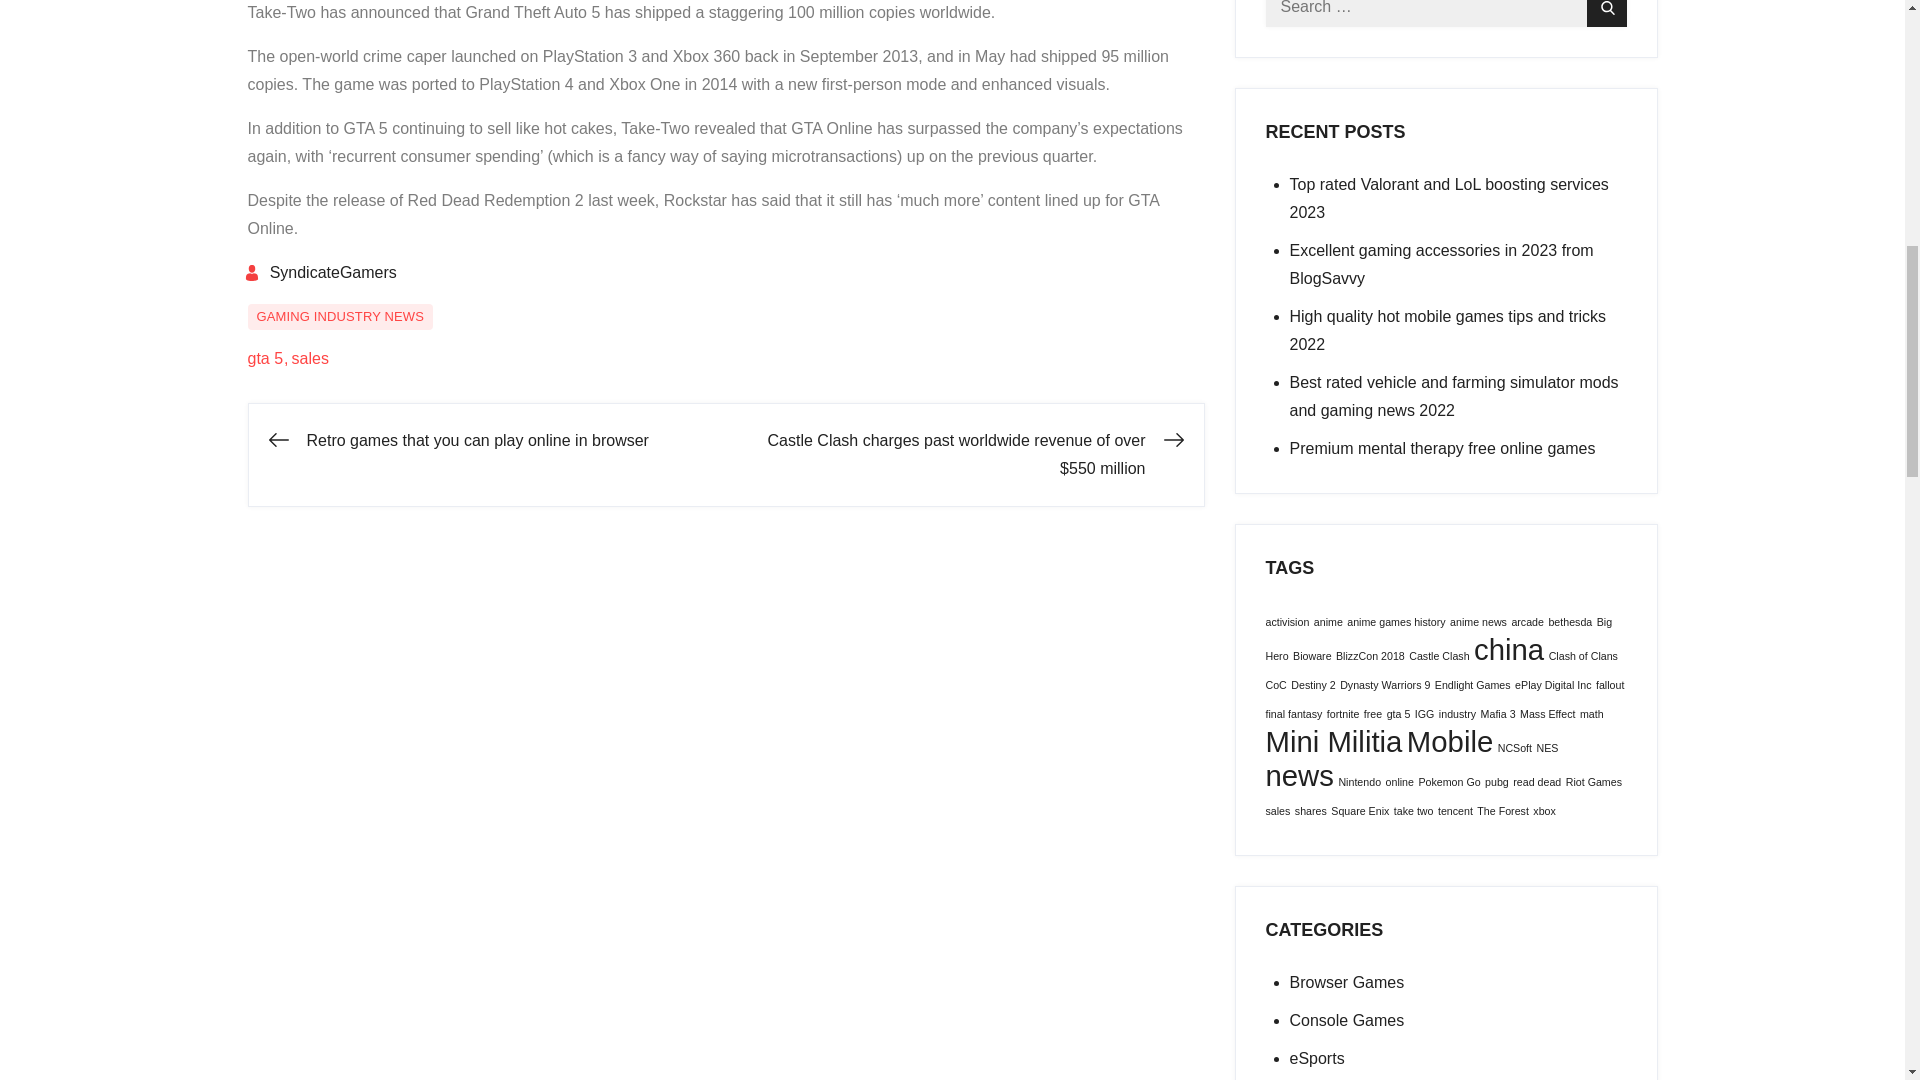 This screenshot has width=1920, height=1080. I want to click on arcade, so click(1527, 621).